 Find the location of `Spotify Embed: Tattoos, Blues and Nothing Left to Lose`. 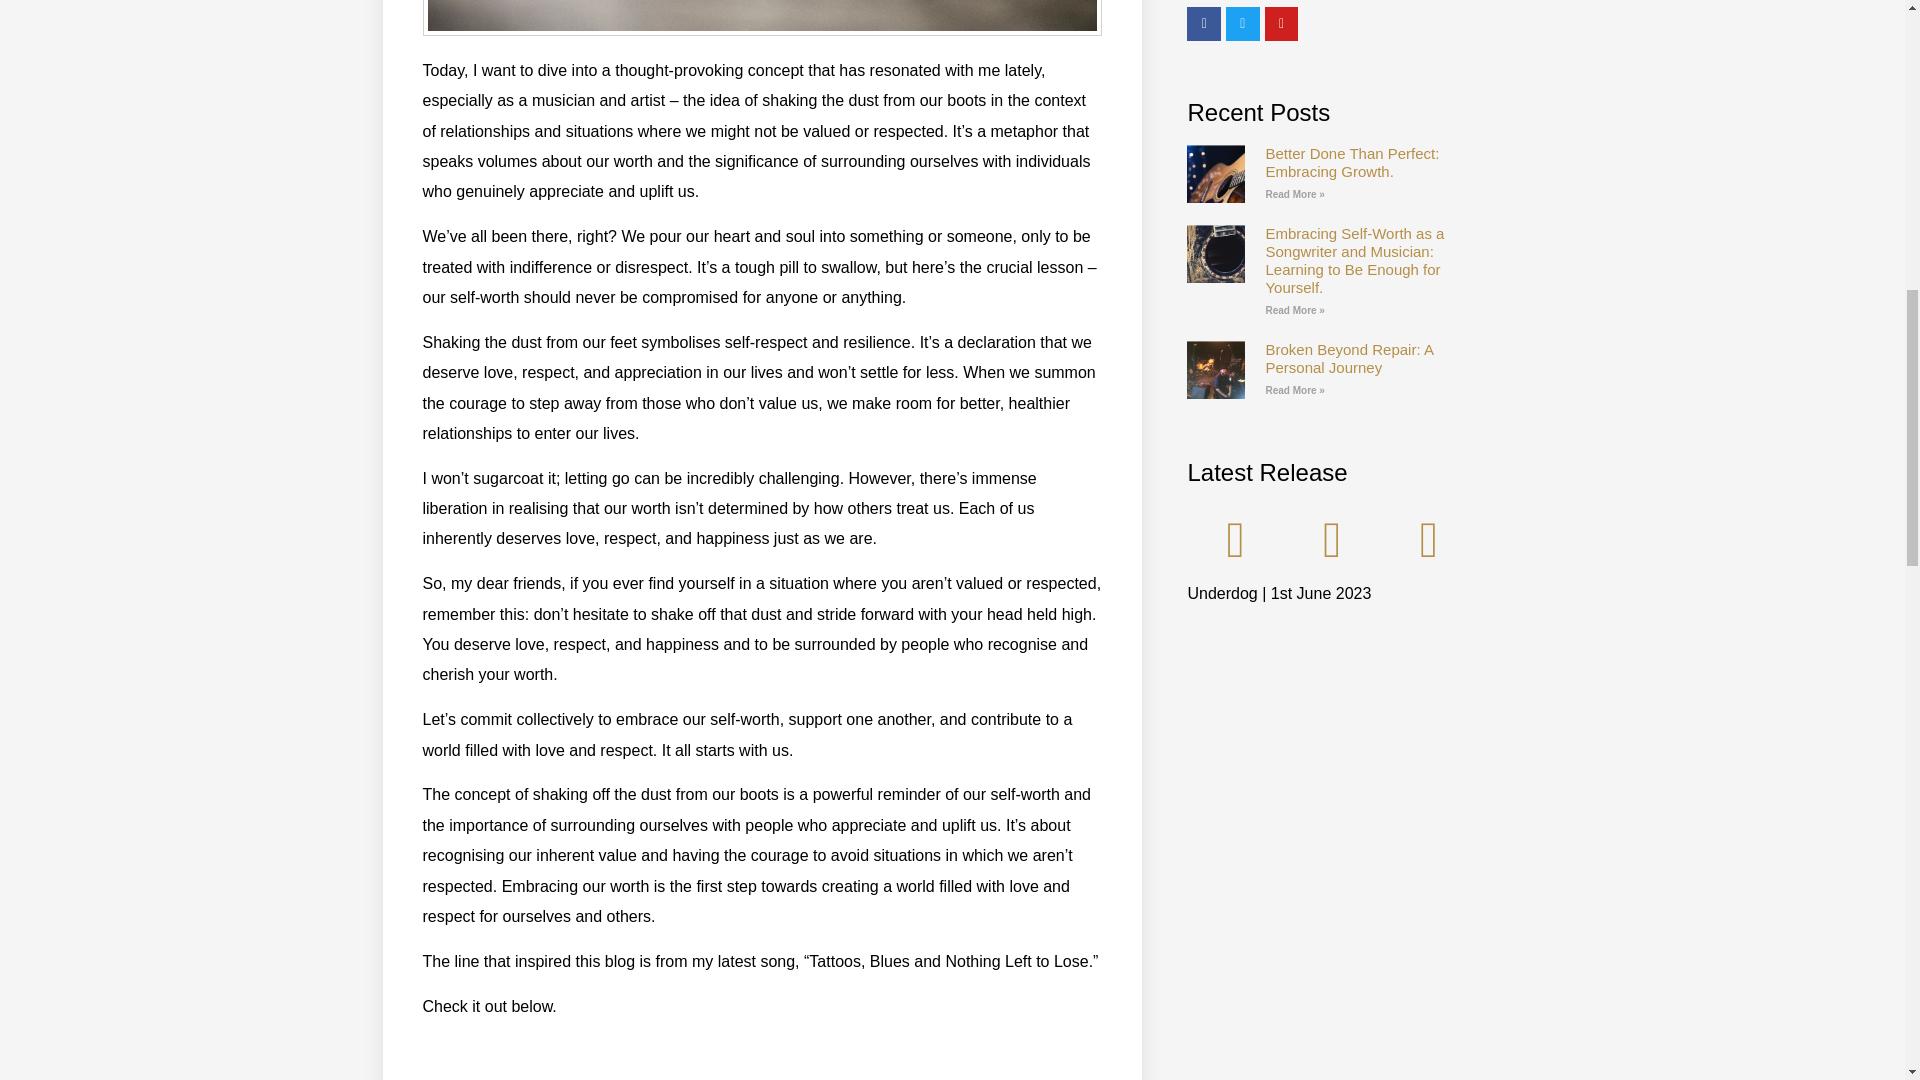

Spotify Embed: Tattoos, Blues and Nothing Left to Lose is located at coordinates (762, 1058).